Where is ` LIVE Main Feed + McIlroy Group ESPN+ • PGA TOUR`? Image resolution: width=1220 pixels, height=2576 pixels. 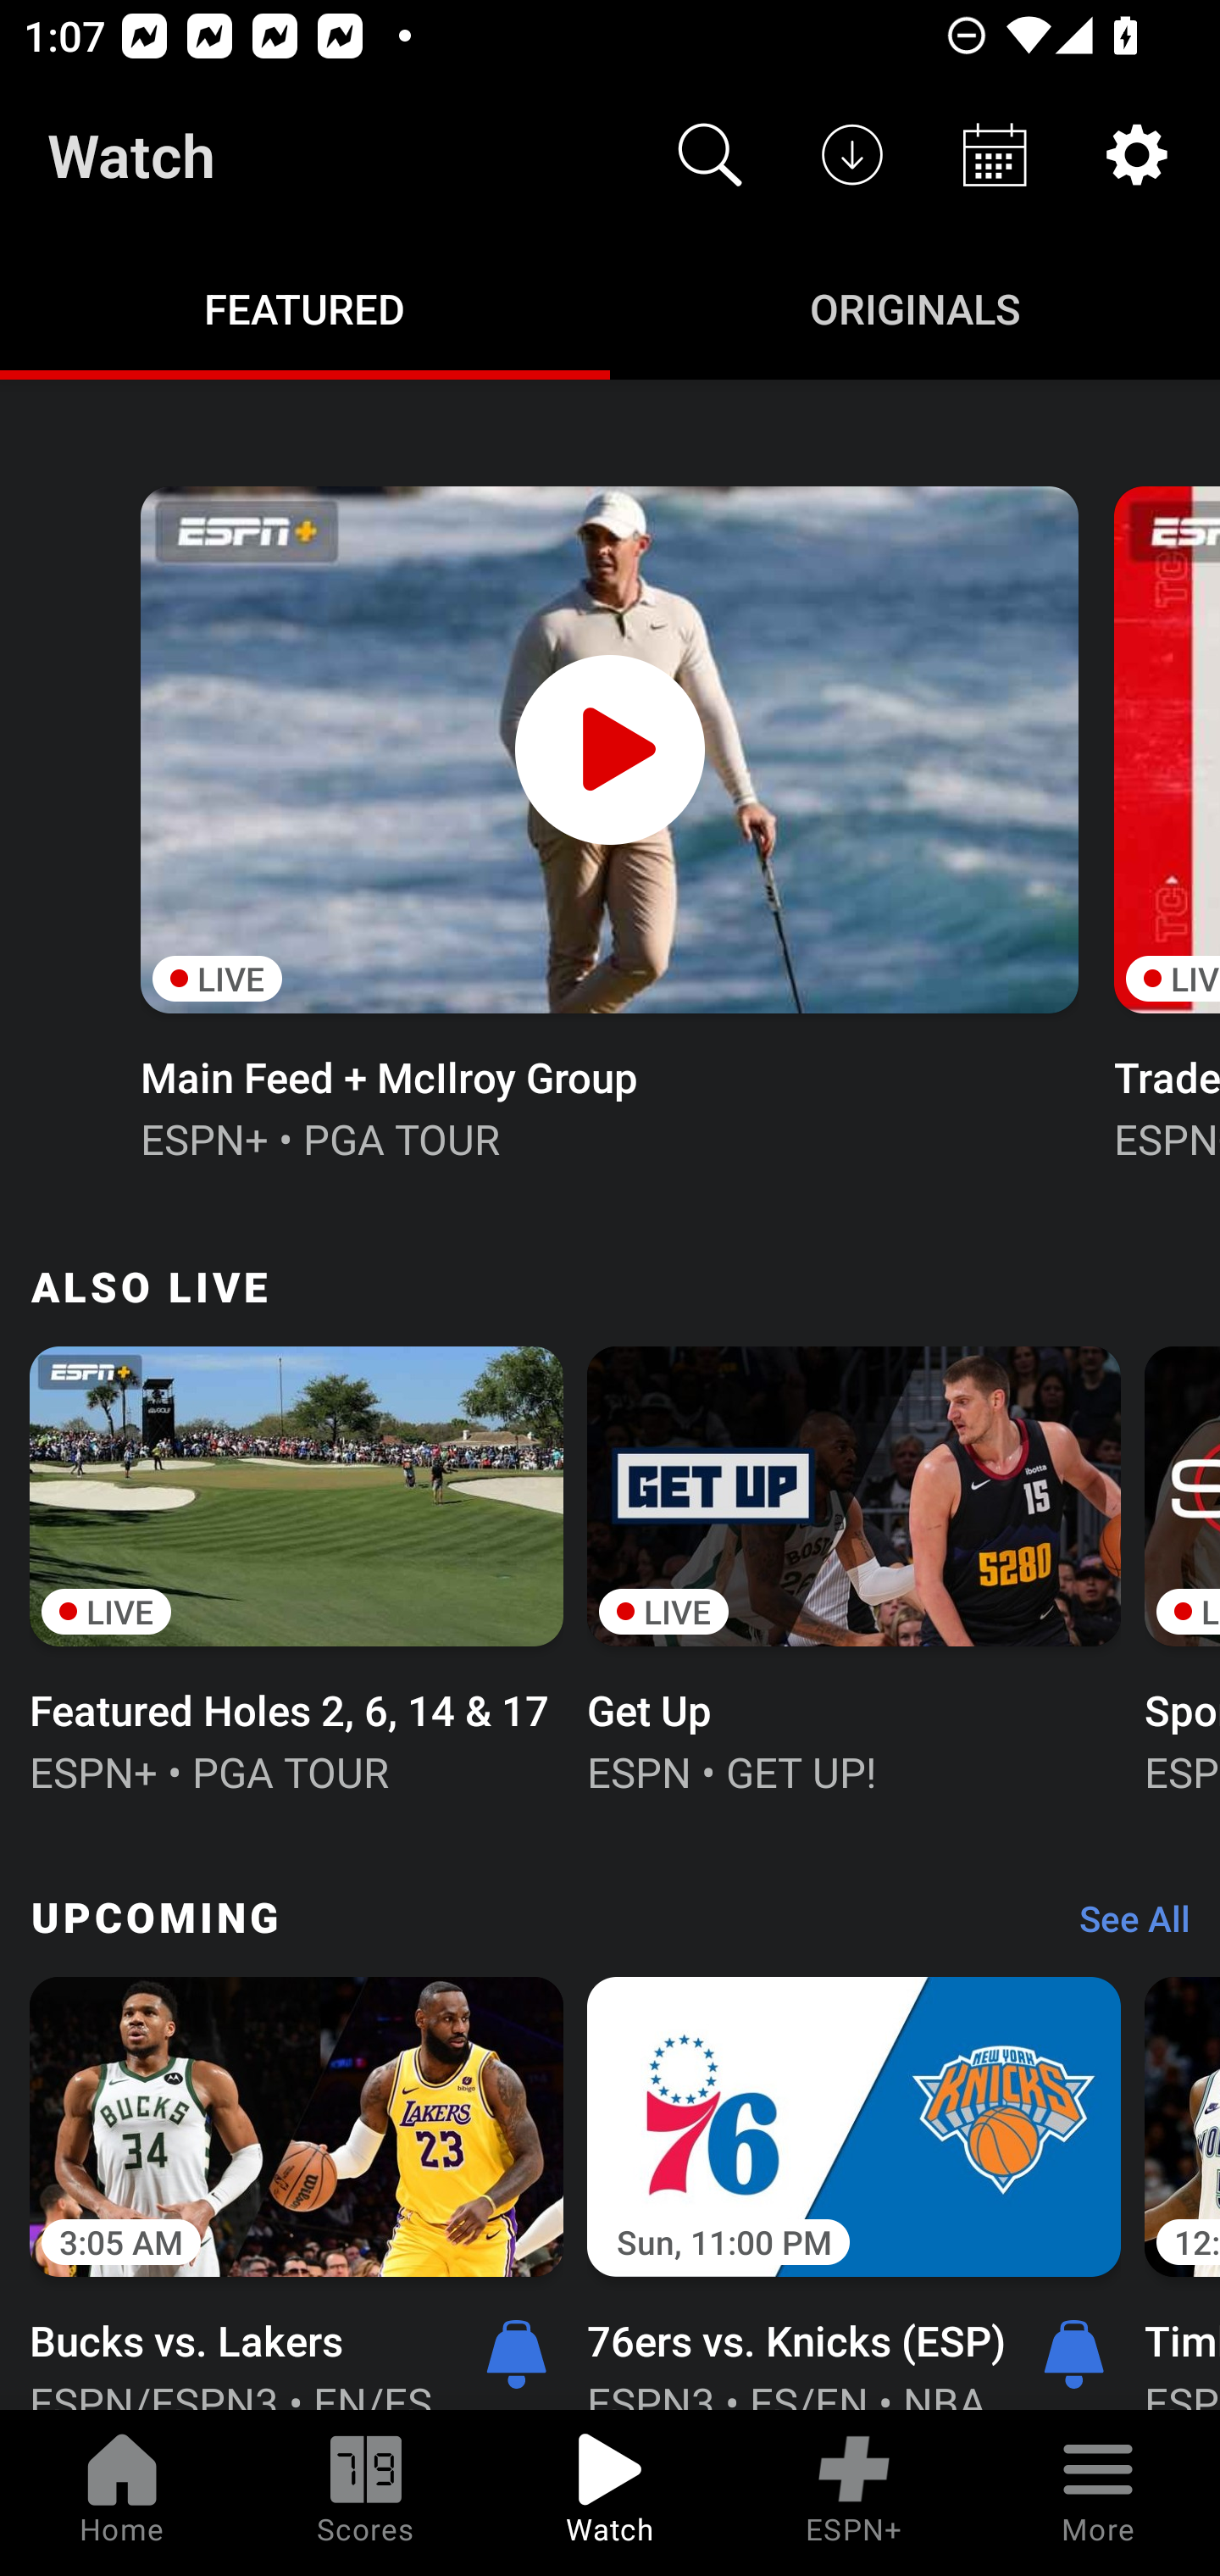  LIVE Main Feed + McIlroy Group ESPN+ • PGA TOUR is located at coordinates (608, 820).